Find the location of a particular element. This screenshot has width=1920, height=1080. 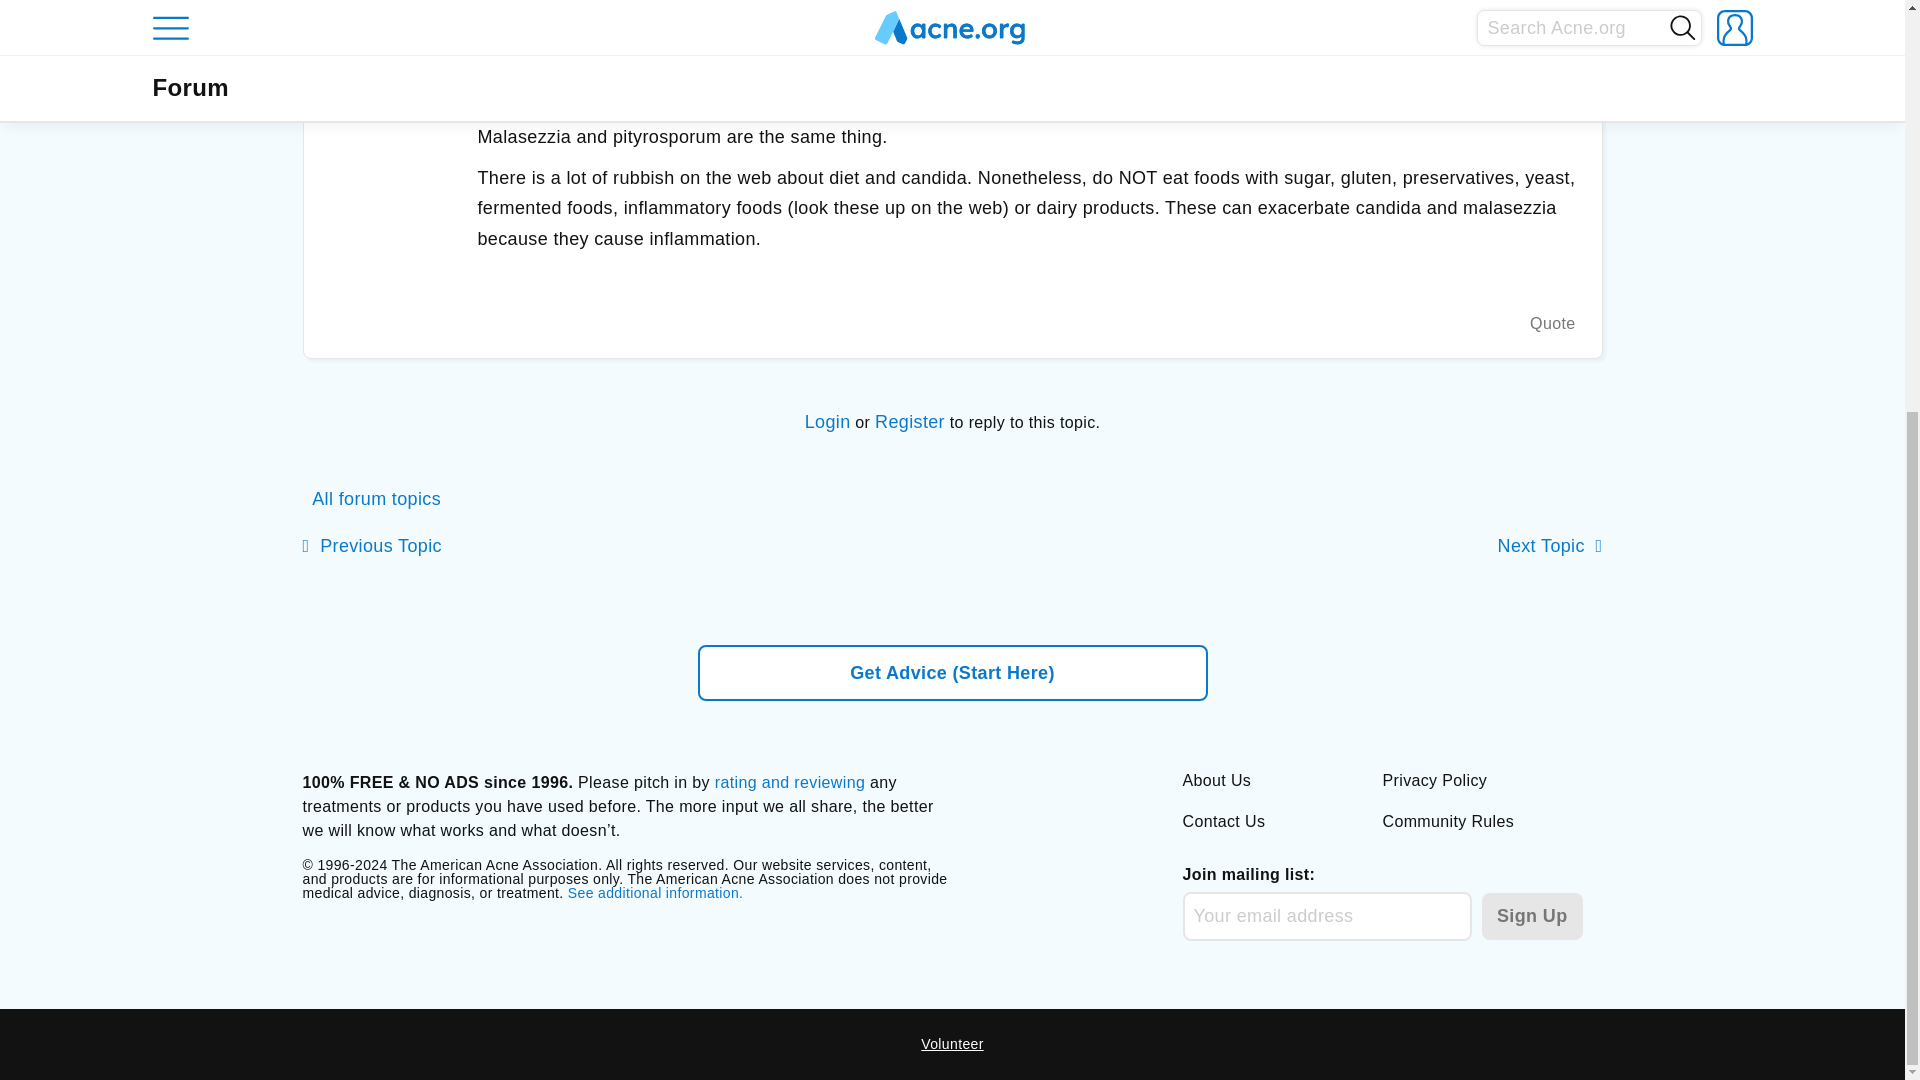

Register is located at coordinates (910, 422).